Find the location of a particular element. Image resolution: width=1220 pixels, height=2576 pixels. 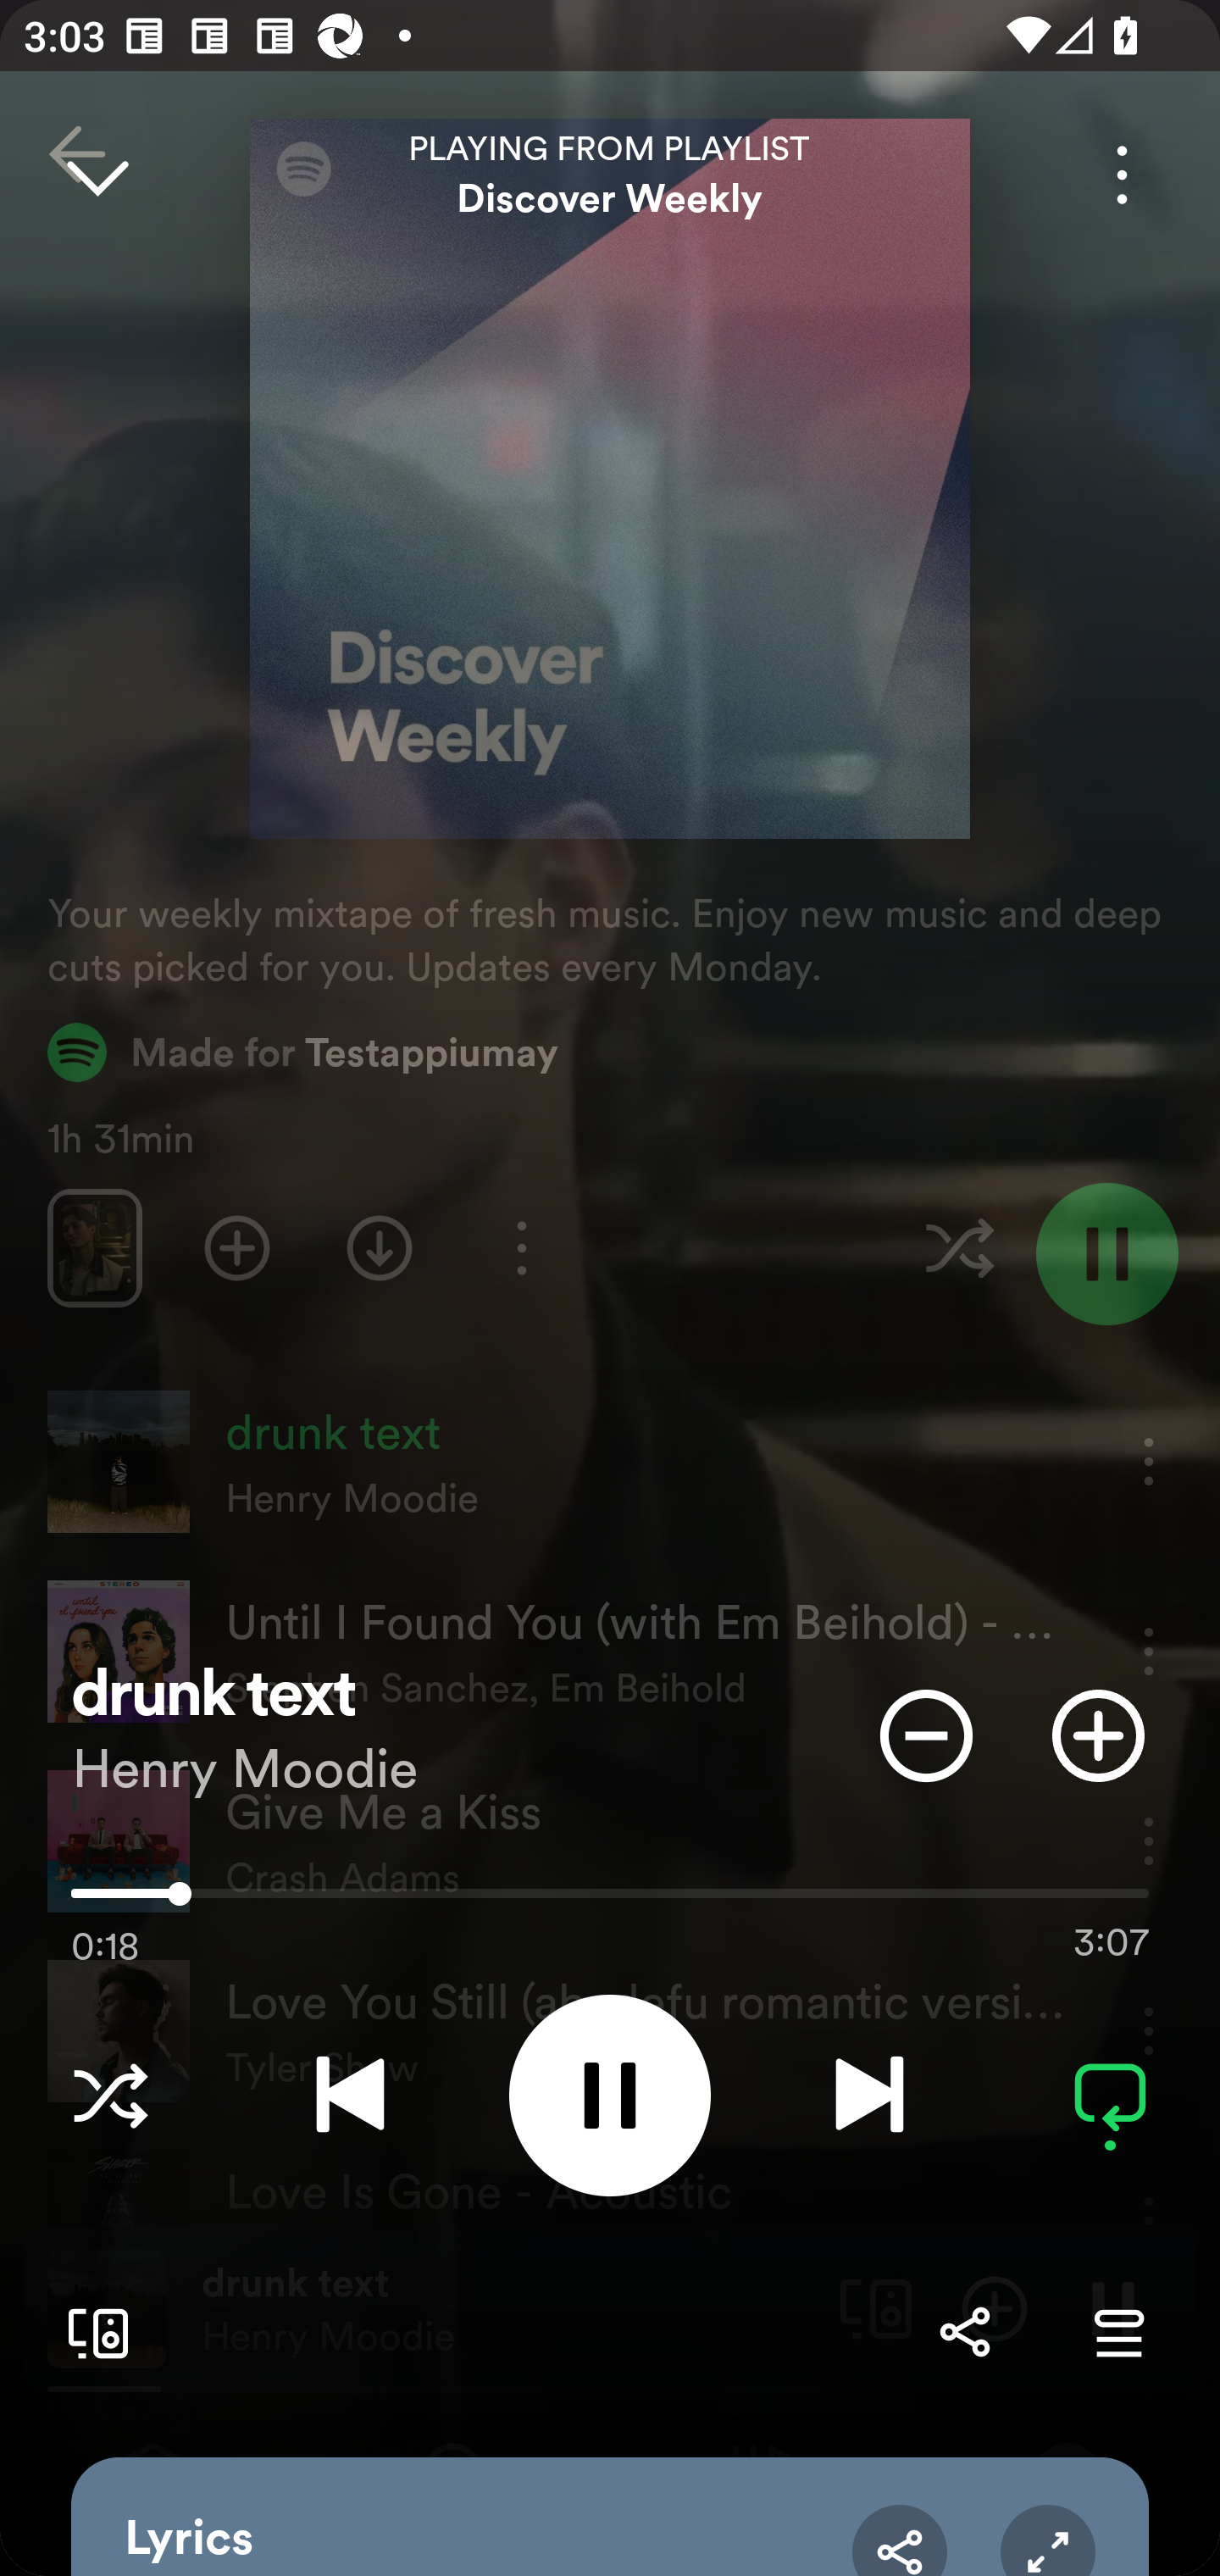

Don't play this is located at coordinates (926, 1735).